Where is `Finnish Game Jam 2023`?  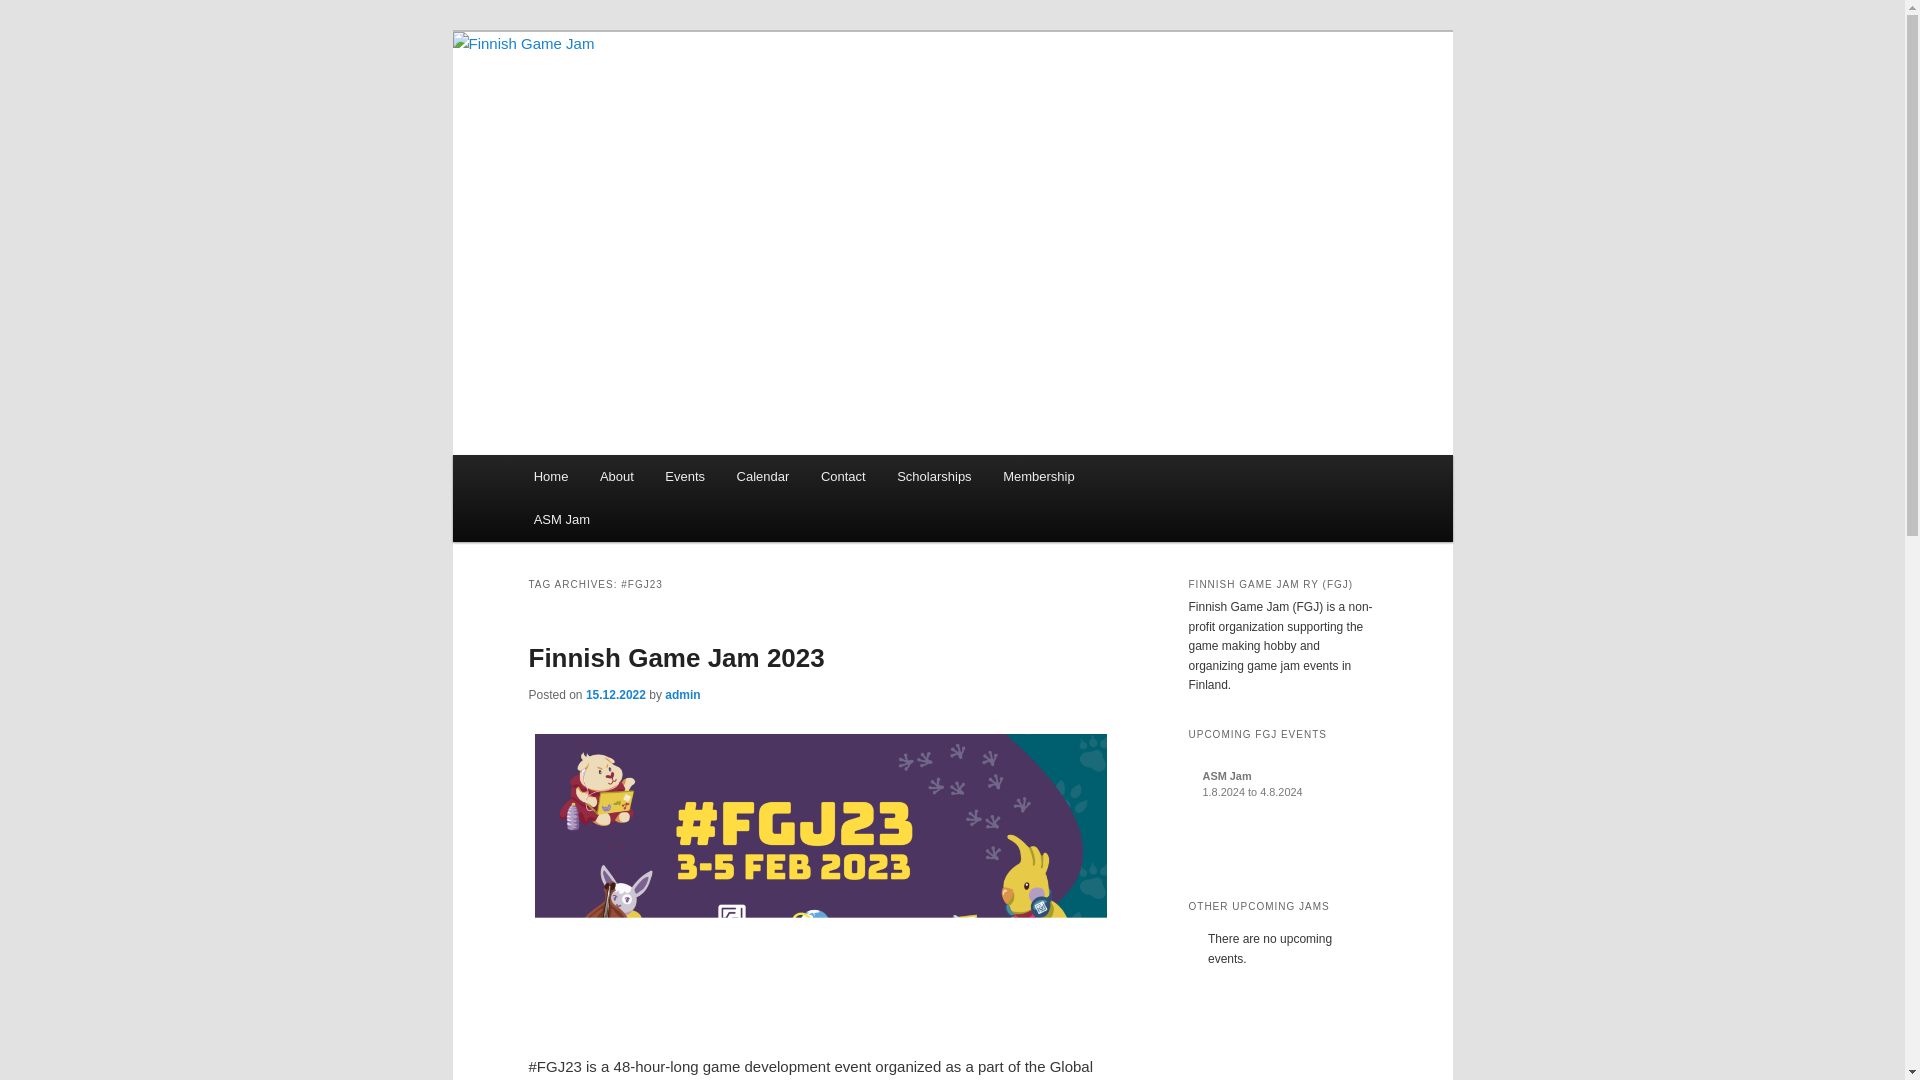 Finnish Game Jam 2023 is located at coordinates (676, 657).